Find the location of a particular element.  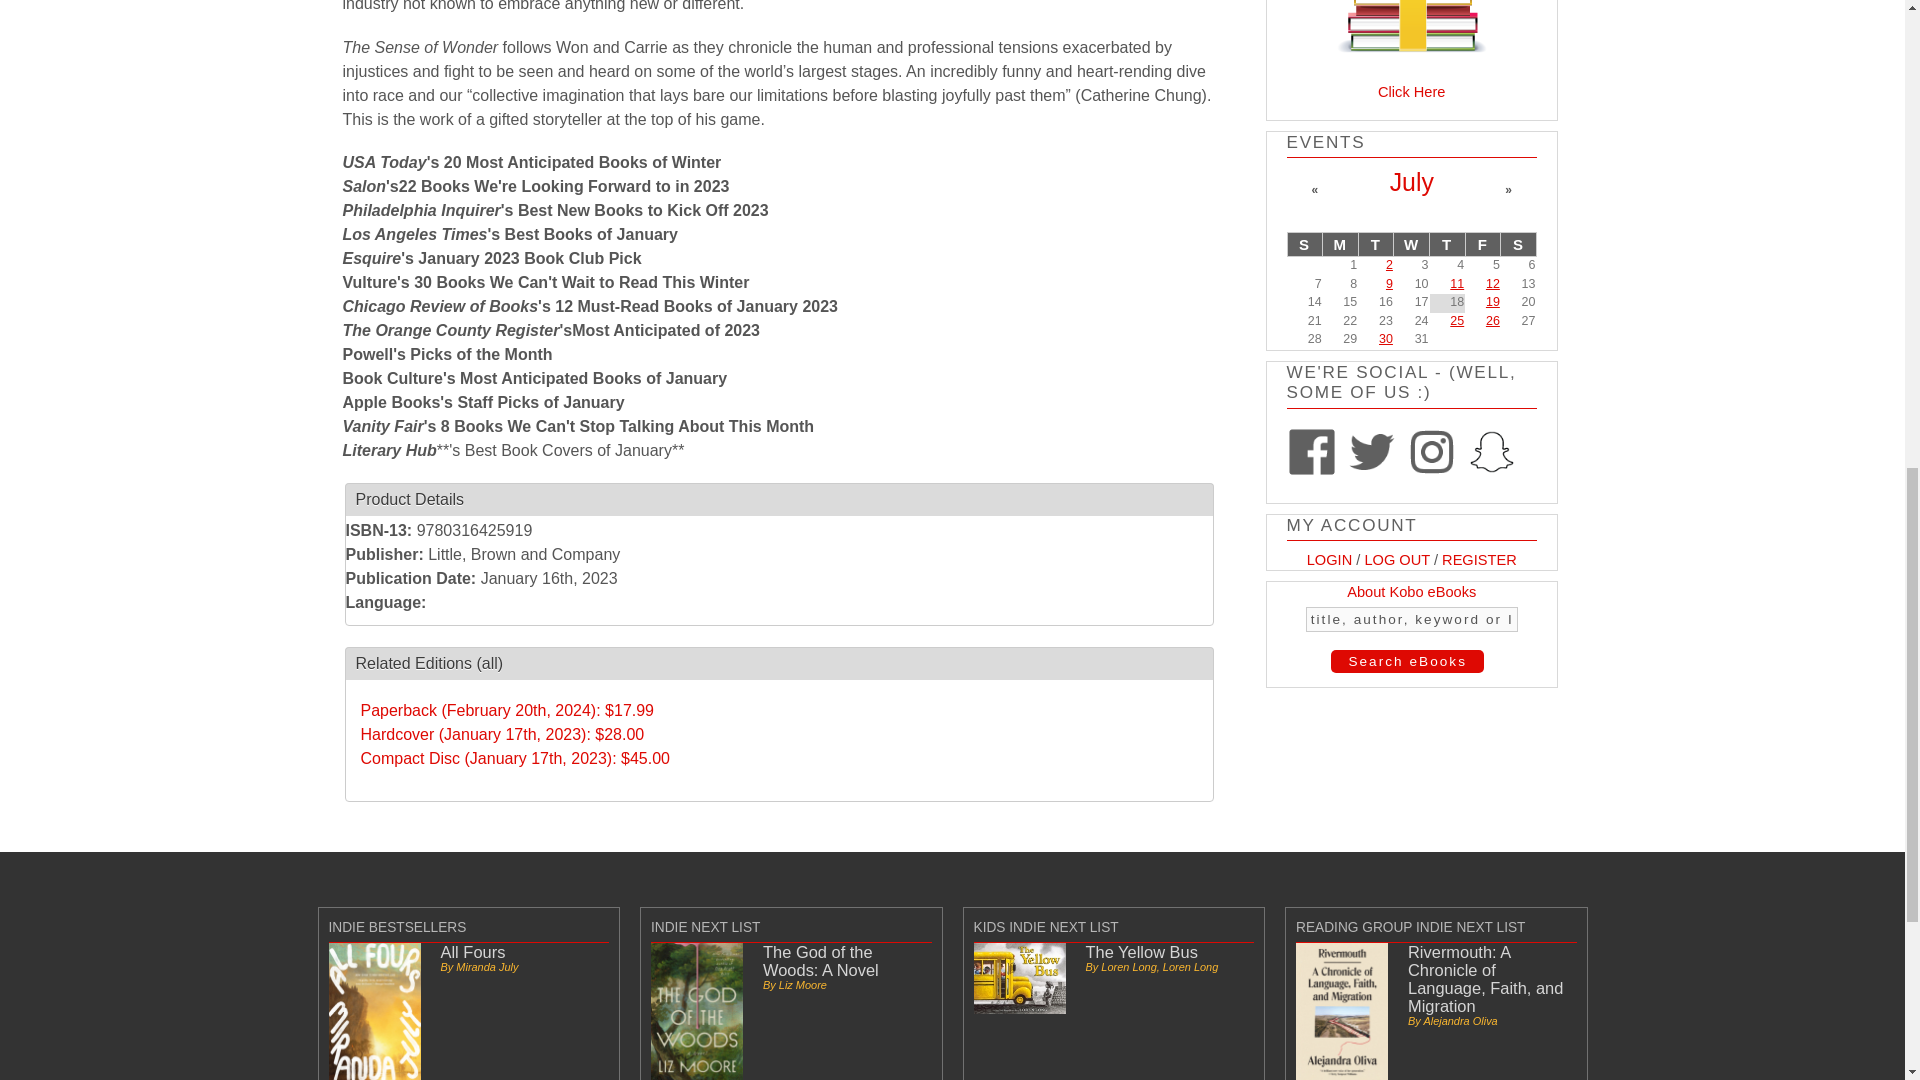

title, author, keyword or ISBN is located at coordinates (1412, 618).